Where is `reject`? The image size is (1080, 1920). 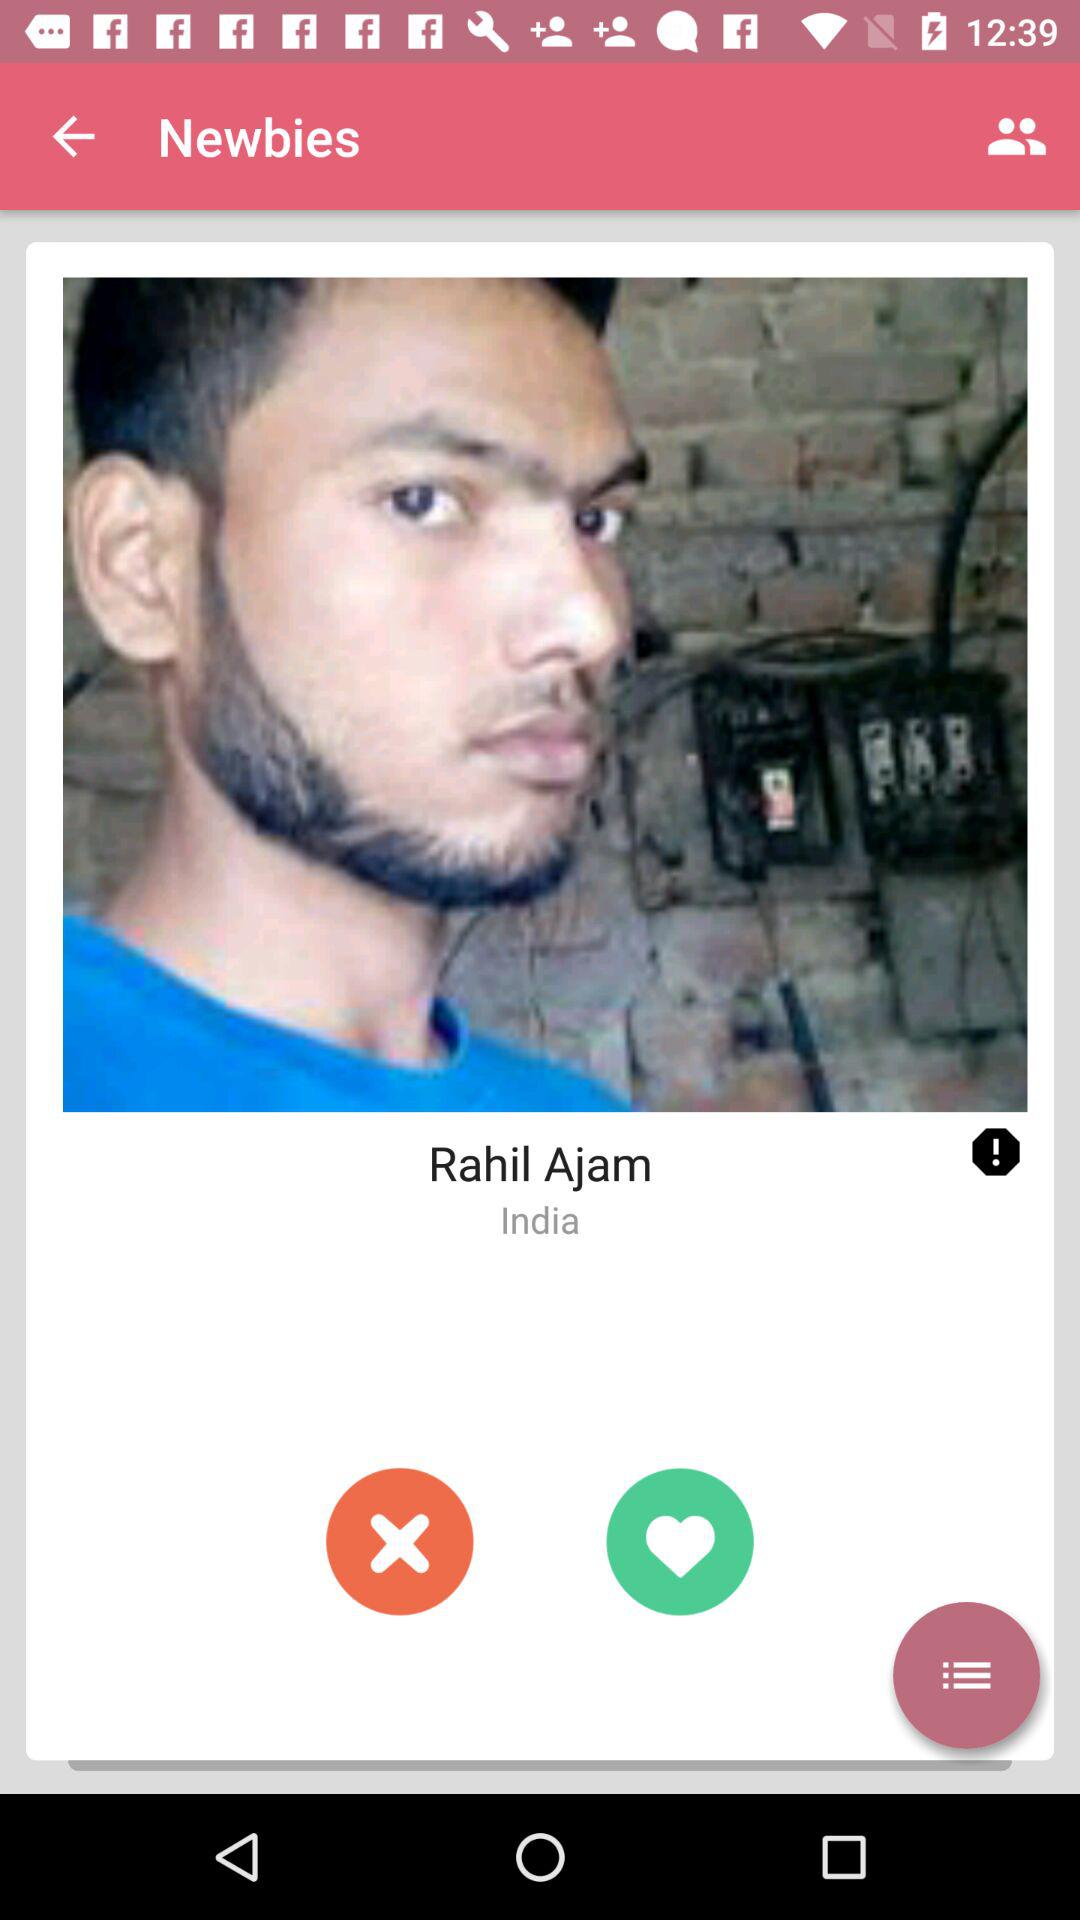 reject is located at coordinates (400, 1541).